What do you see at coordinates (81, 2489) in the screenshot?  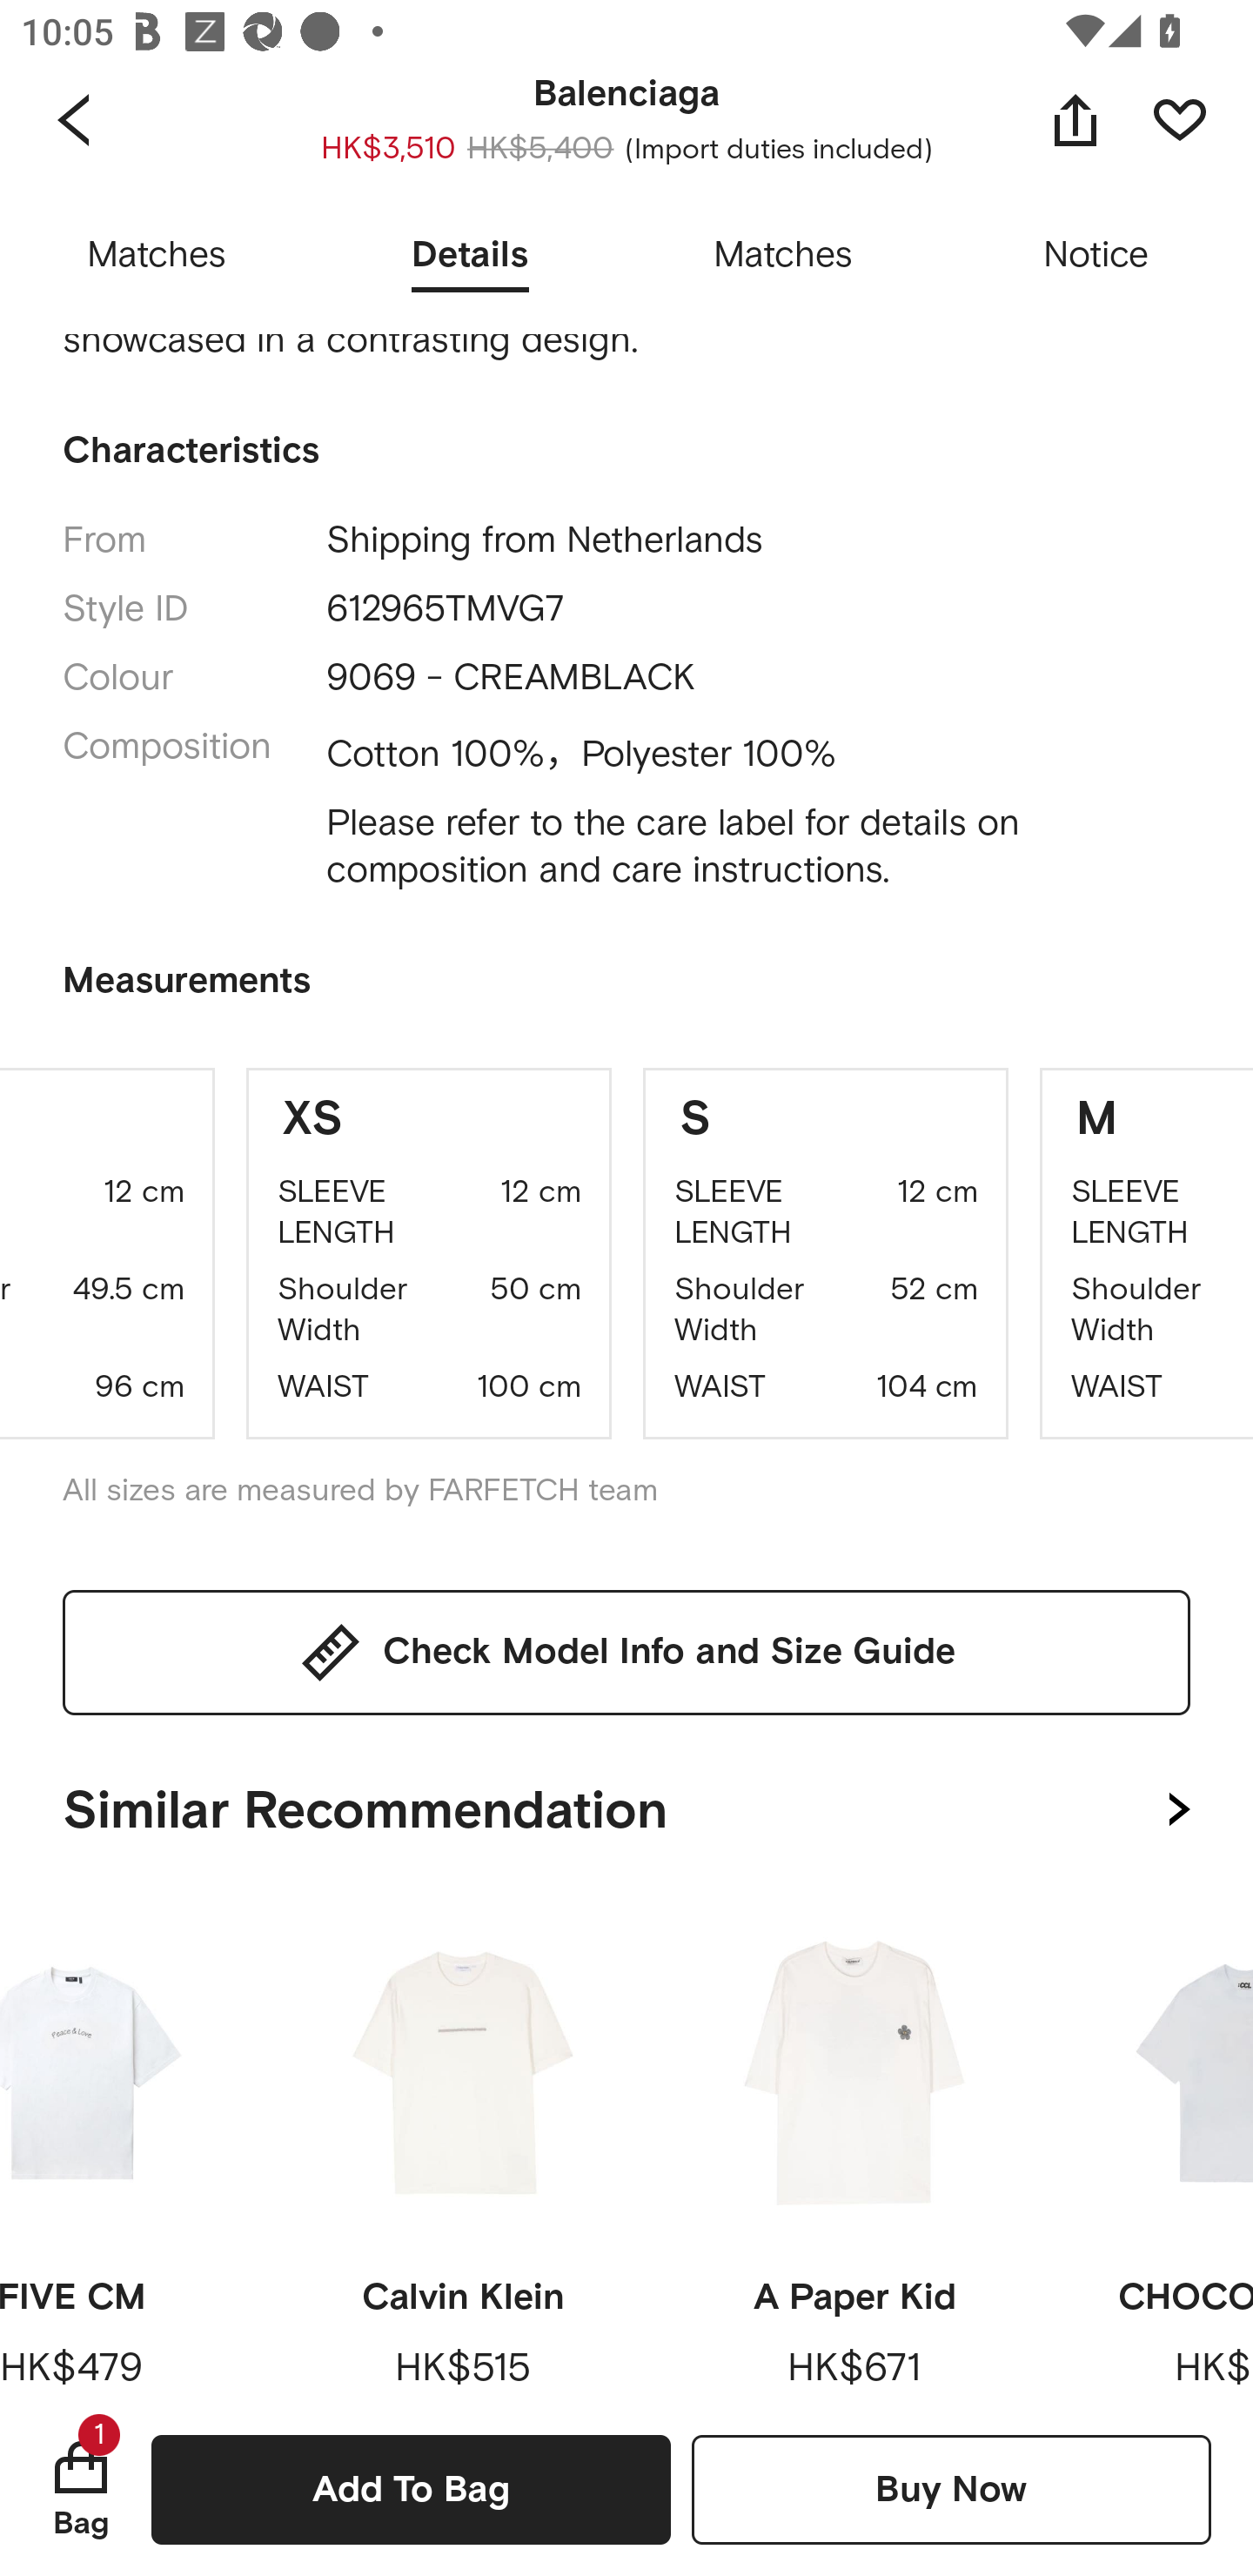 I see `Bag 1` at bounding box center [81, 2489].